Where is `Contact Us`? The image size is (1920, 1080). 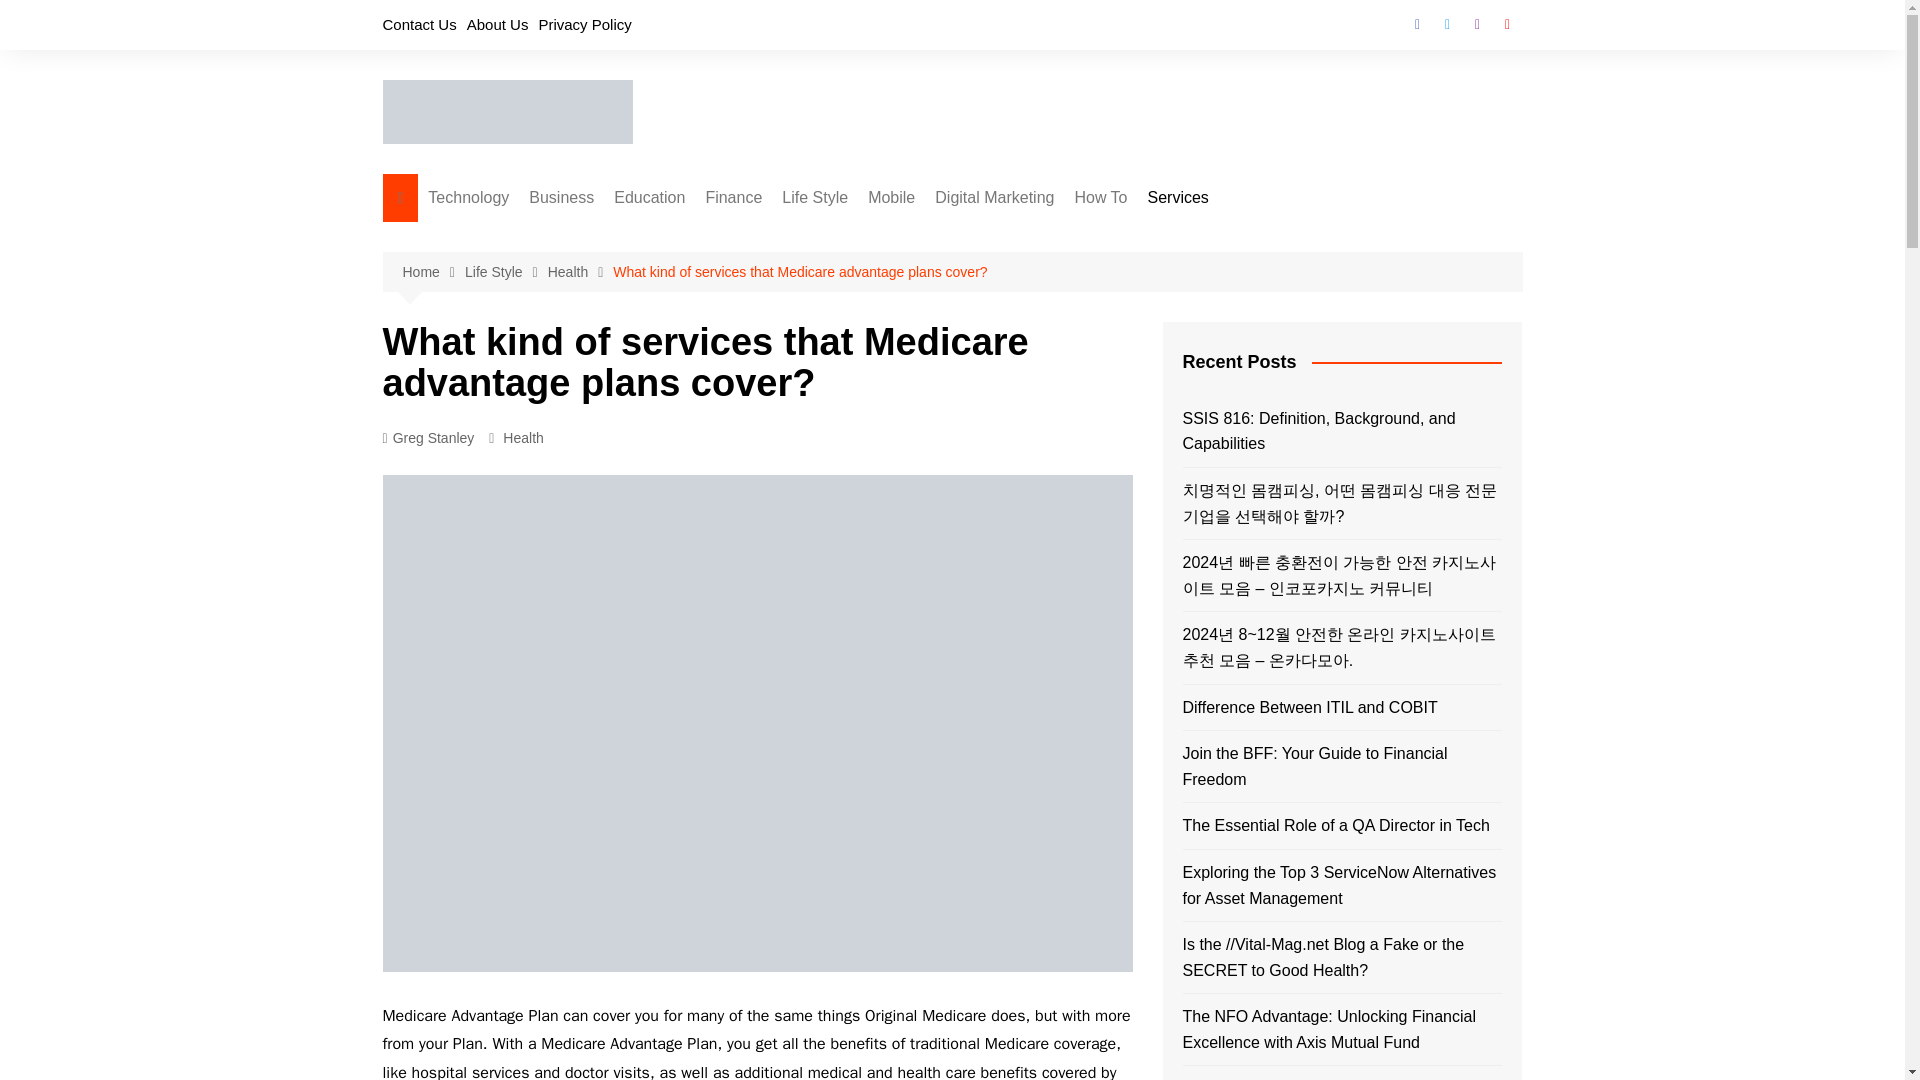
Contact Us is located at coordinates (419, 24).